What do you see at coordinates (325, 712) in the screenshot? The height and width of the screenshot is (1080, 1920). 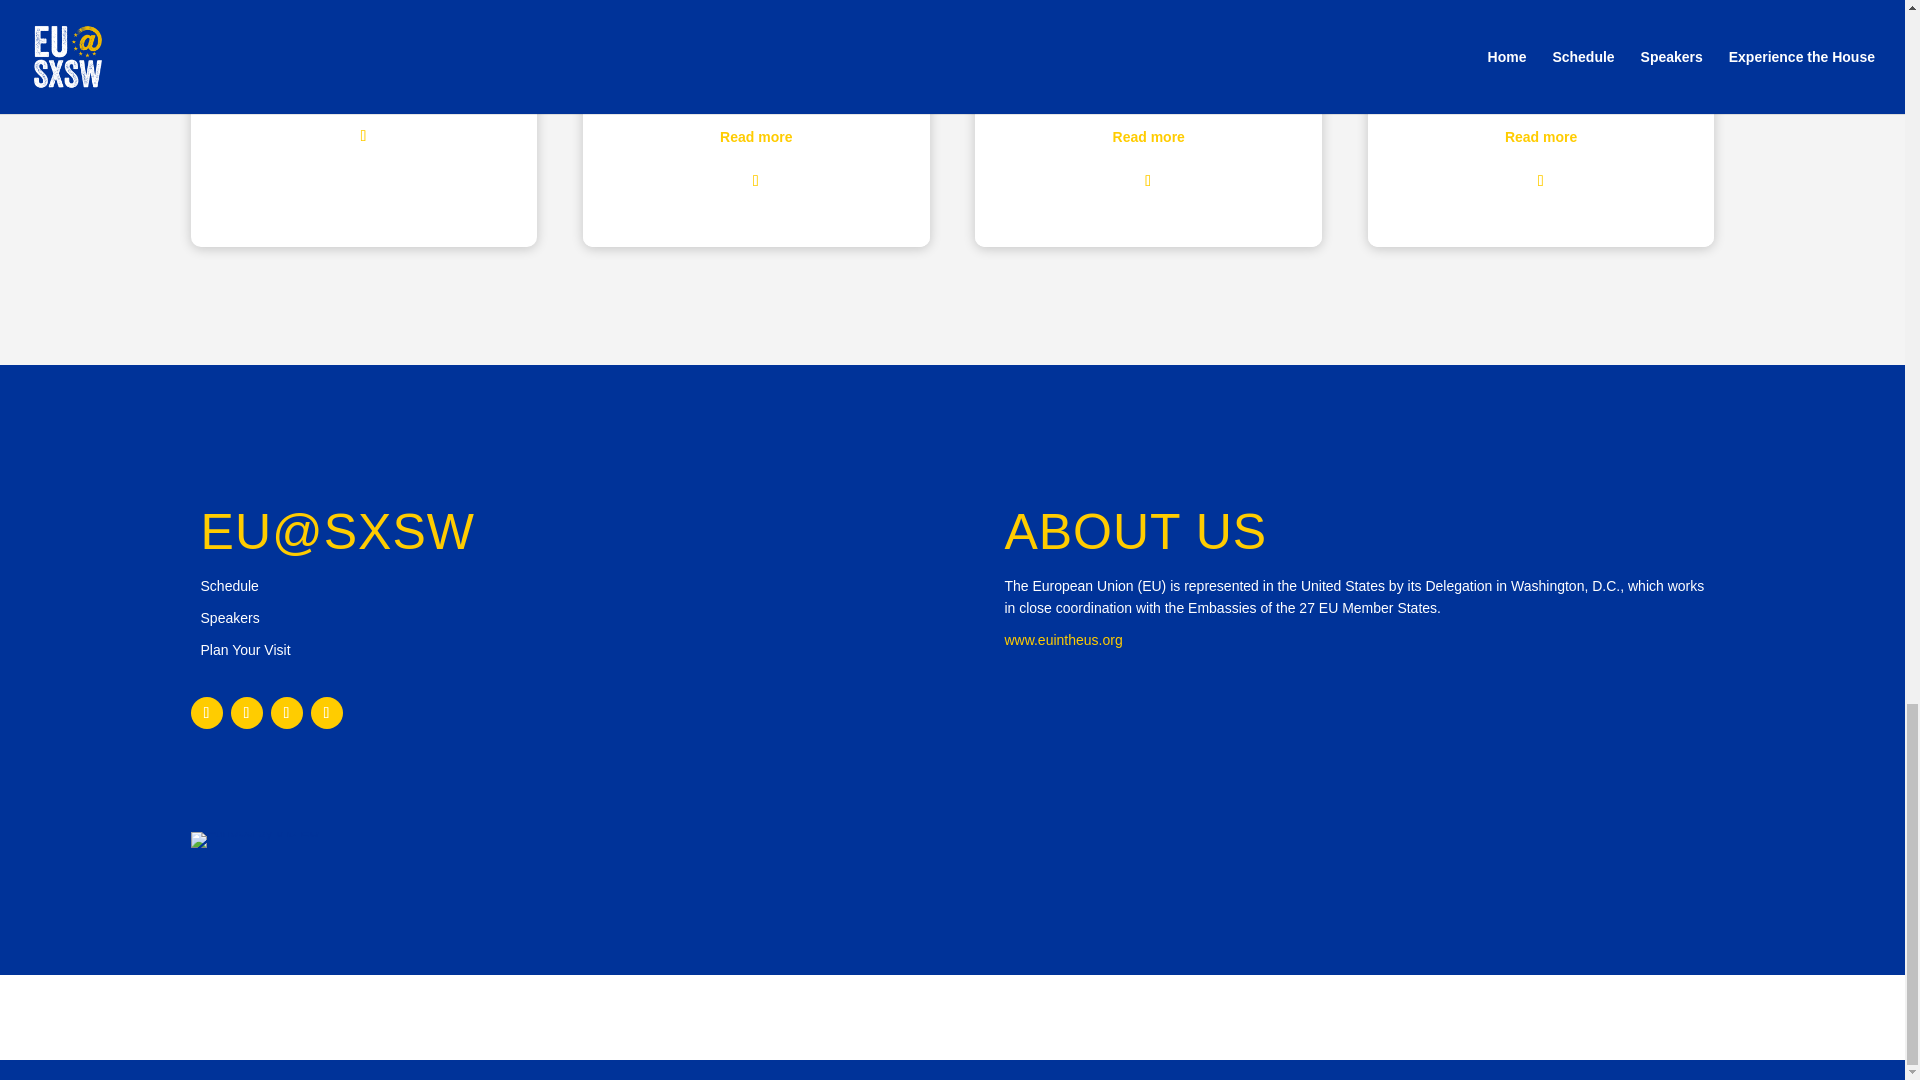 I see `Follow on LinkedIn` at bounding box center [325, 712].